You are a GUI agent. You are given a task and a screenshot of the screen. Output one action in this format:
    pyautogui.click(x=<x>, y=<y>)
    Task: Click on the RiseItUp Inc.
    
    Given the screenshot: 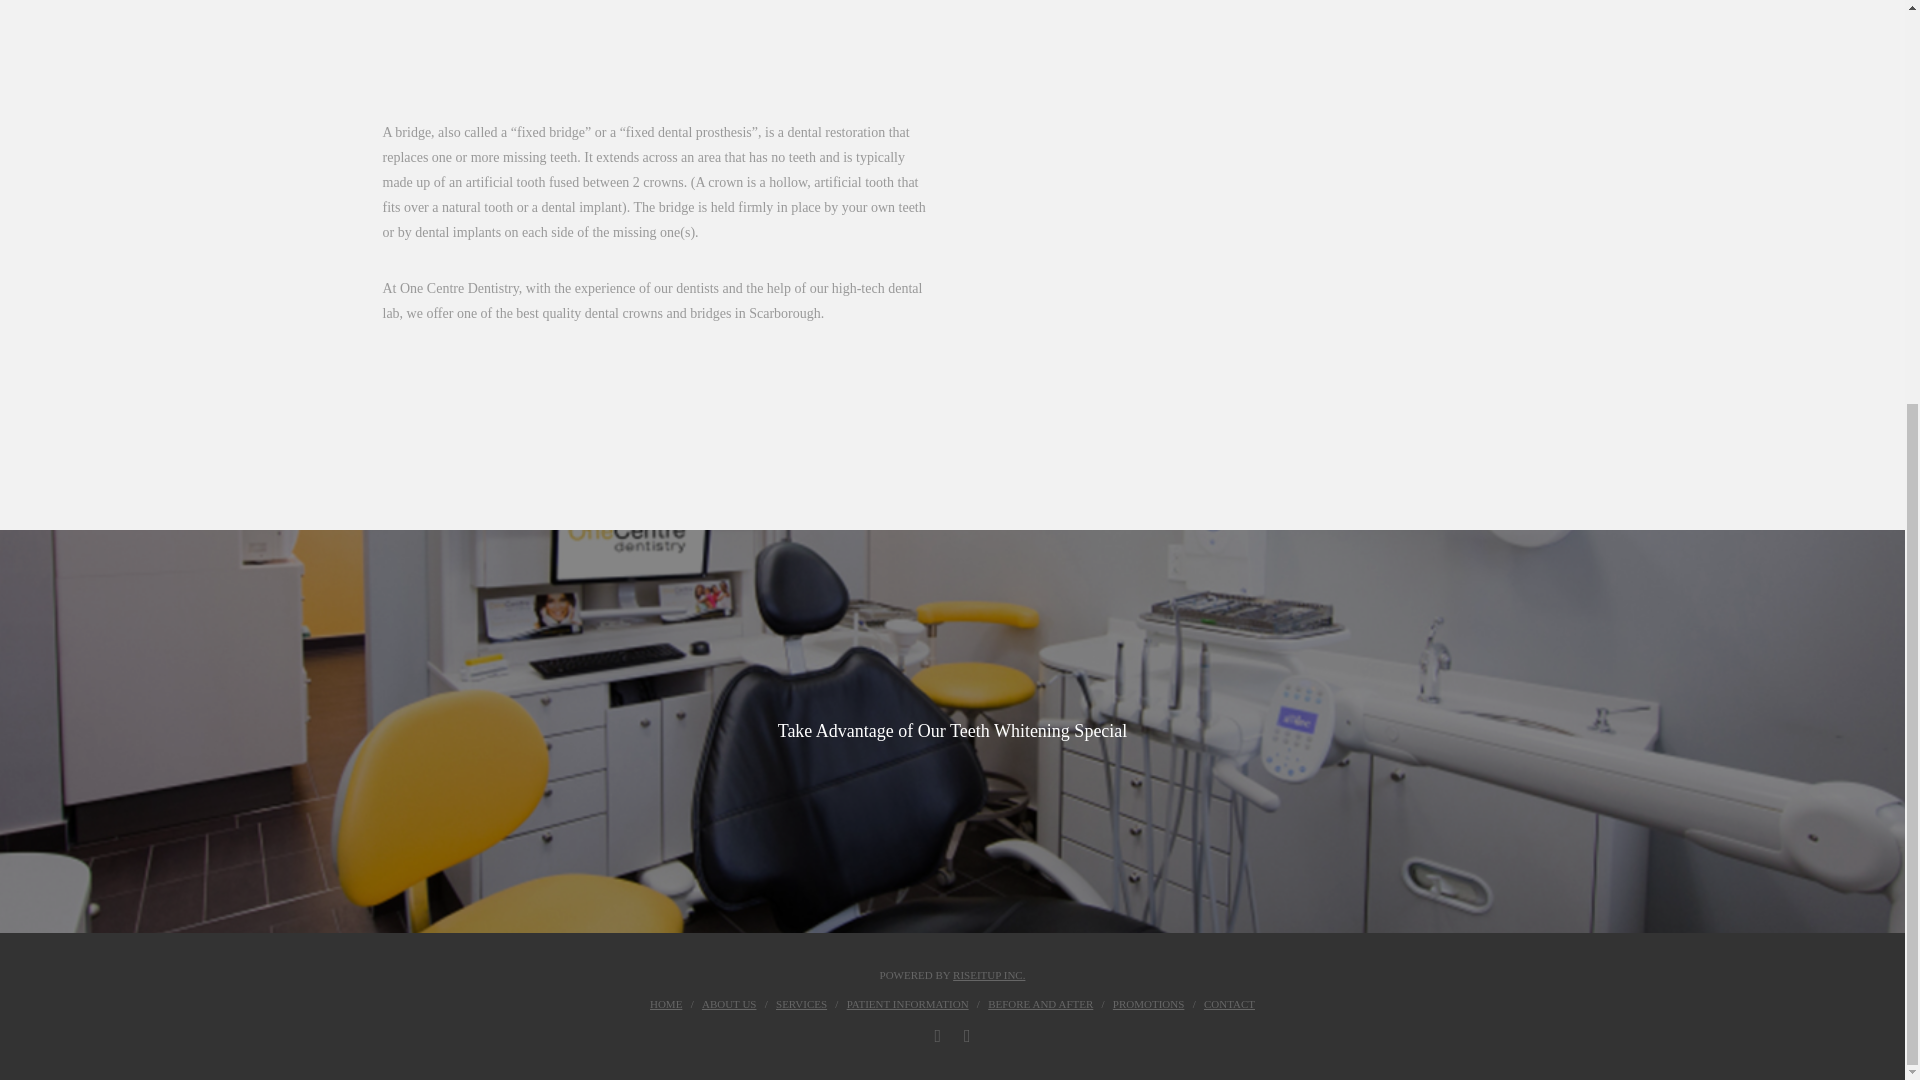 What is the action you would take?
    pyautogui.click(x=988, y=974)
    